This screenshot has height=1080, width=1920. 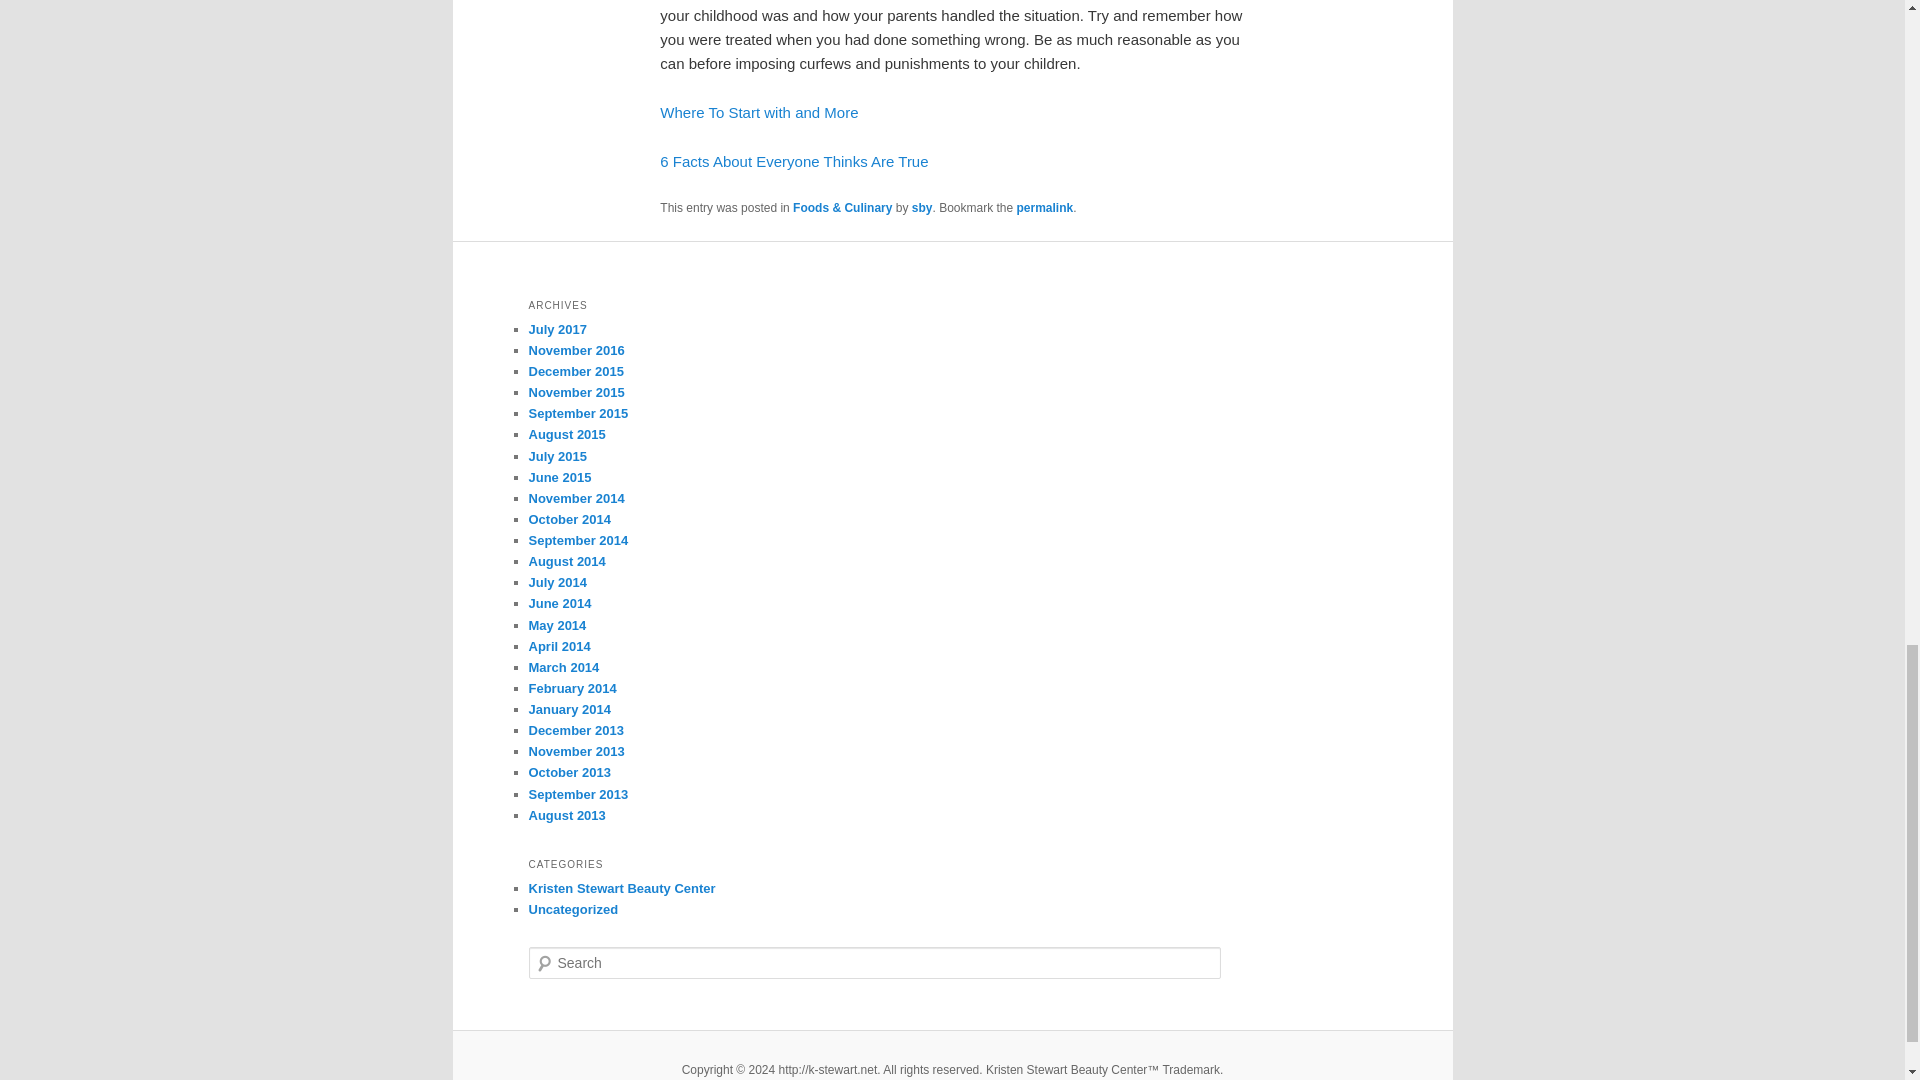 I want to click on sby, so click(x=922, y=207).